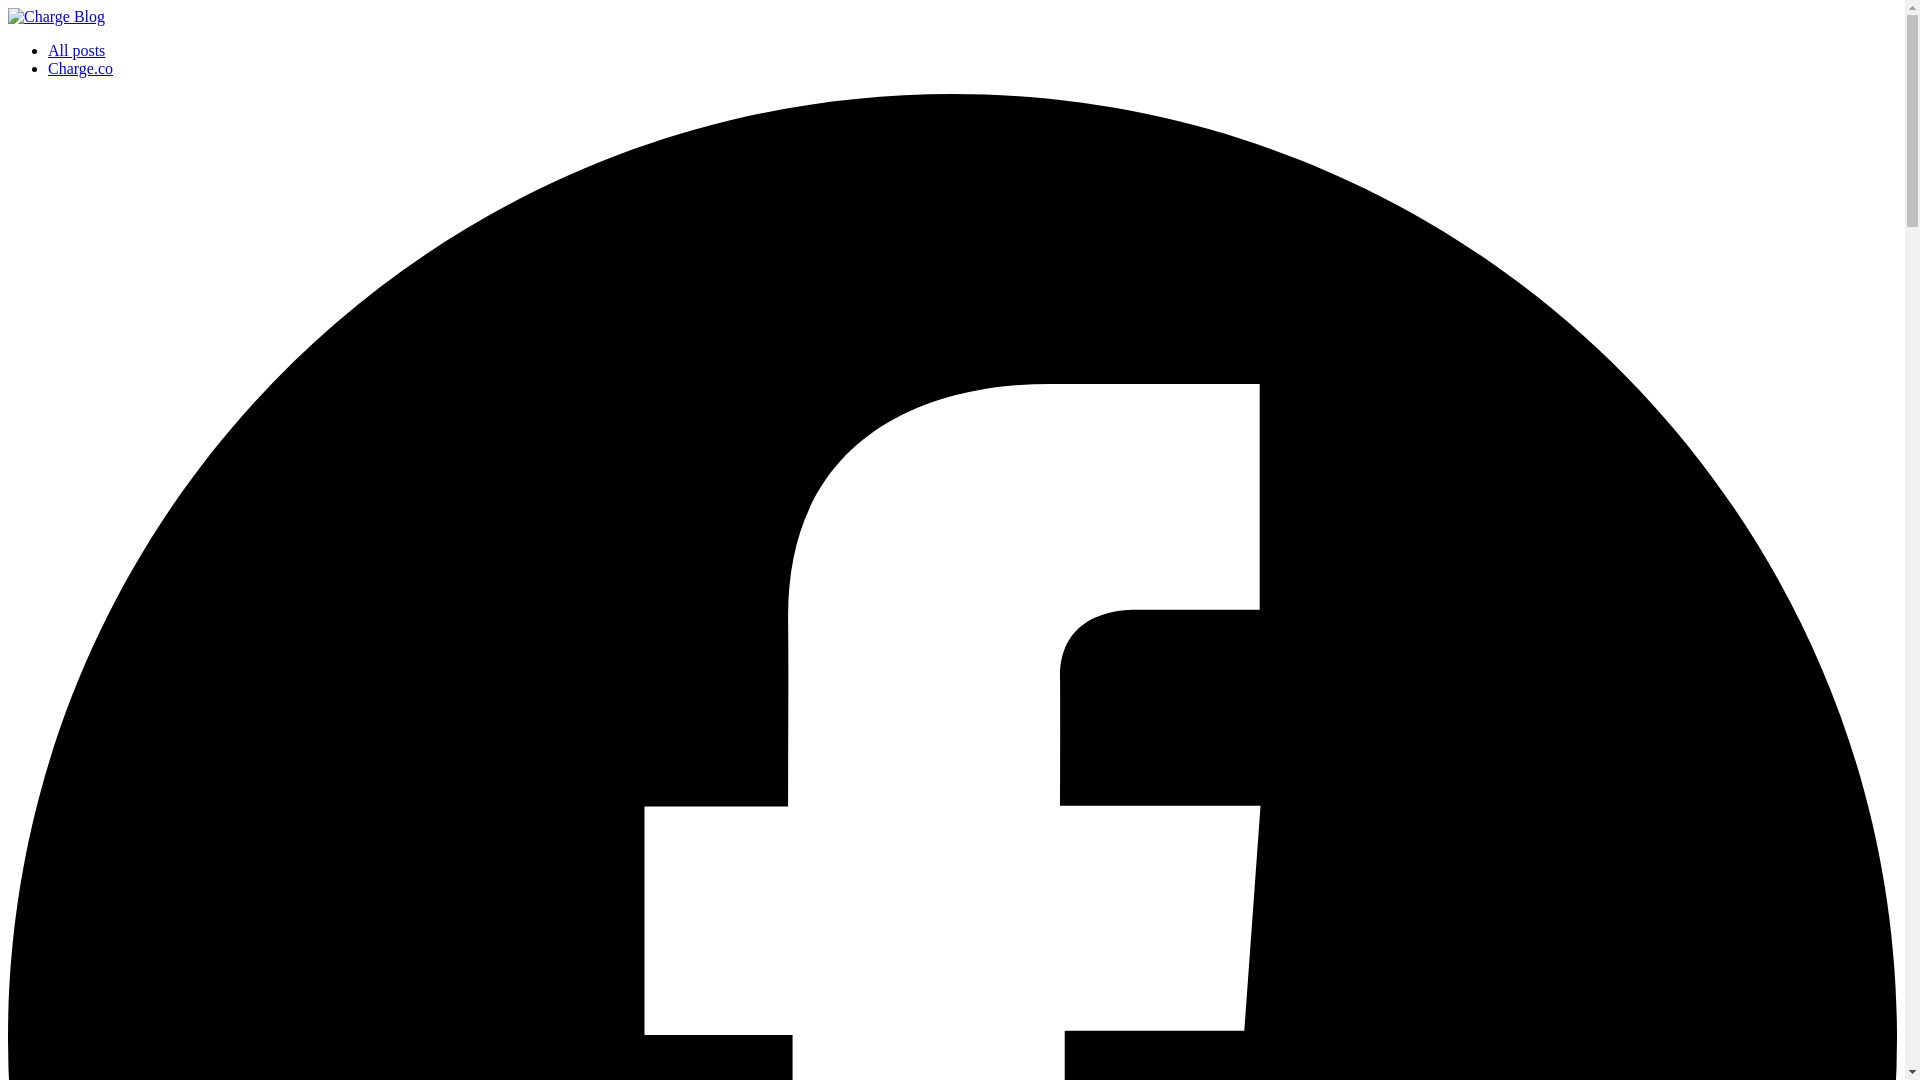 Image resolution: width=1920 pixels, height=1080 pixels. I want to click on Charge.co, so click(80, 68).